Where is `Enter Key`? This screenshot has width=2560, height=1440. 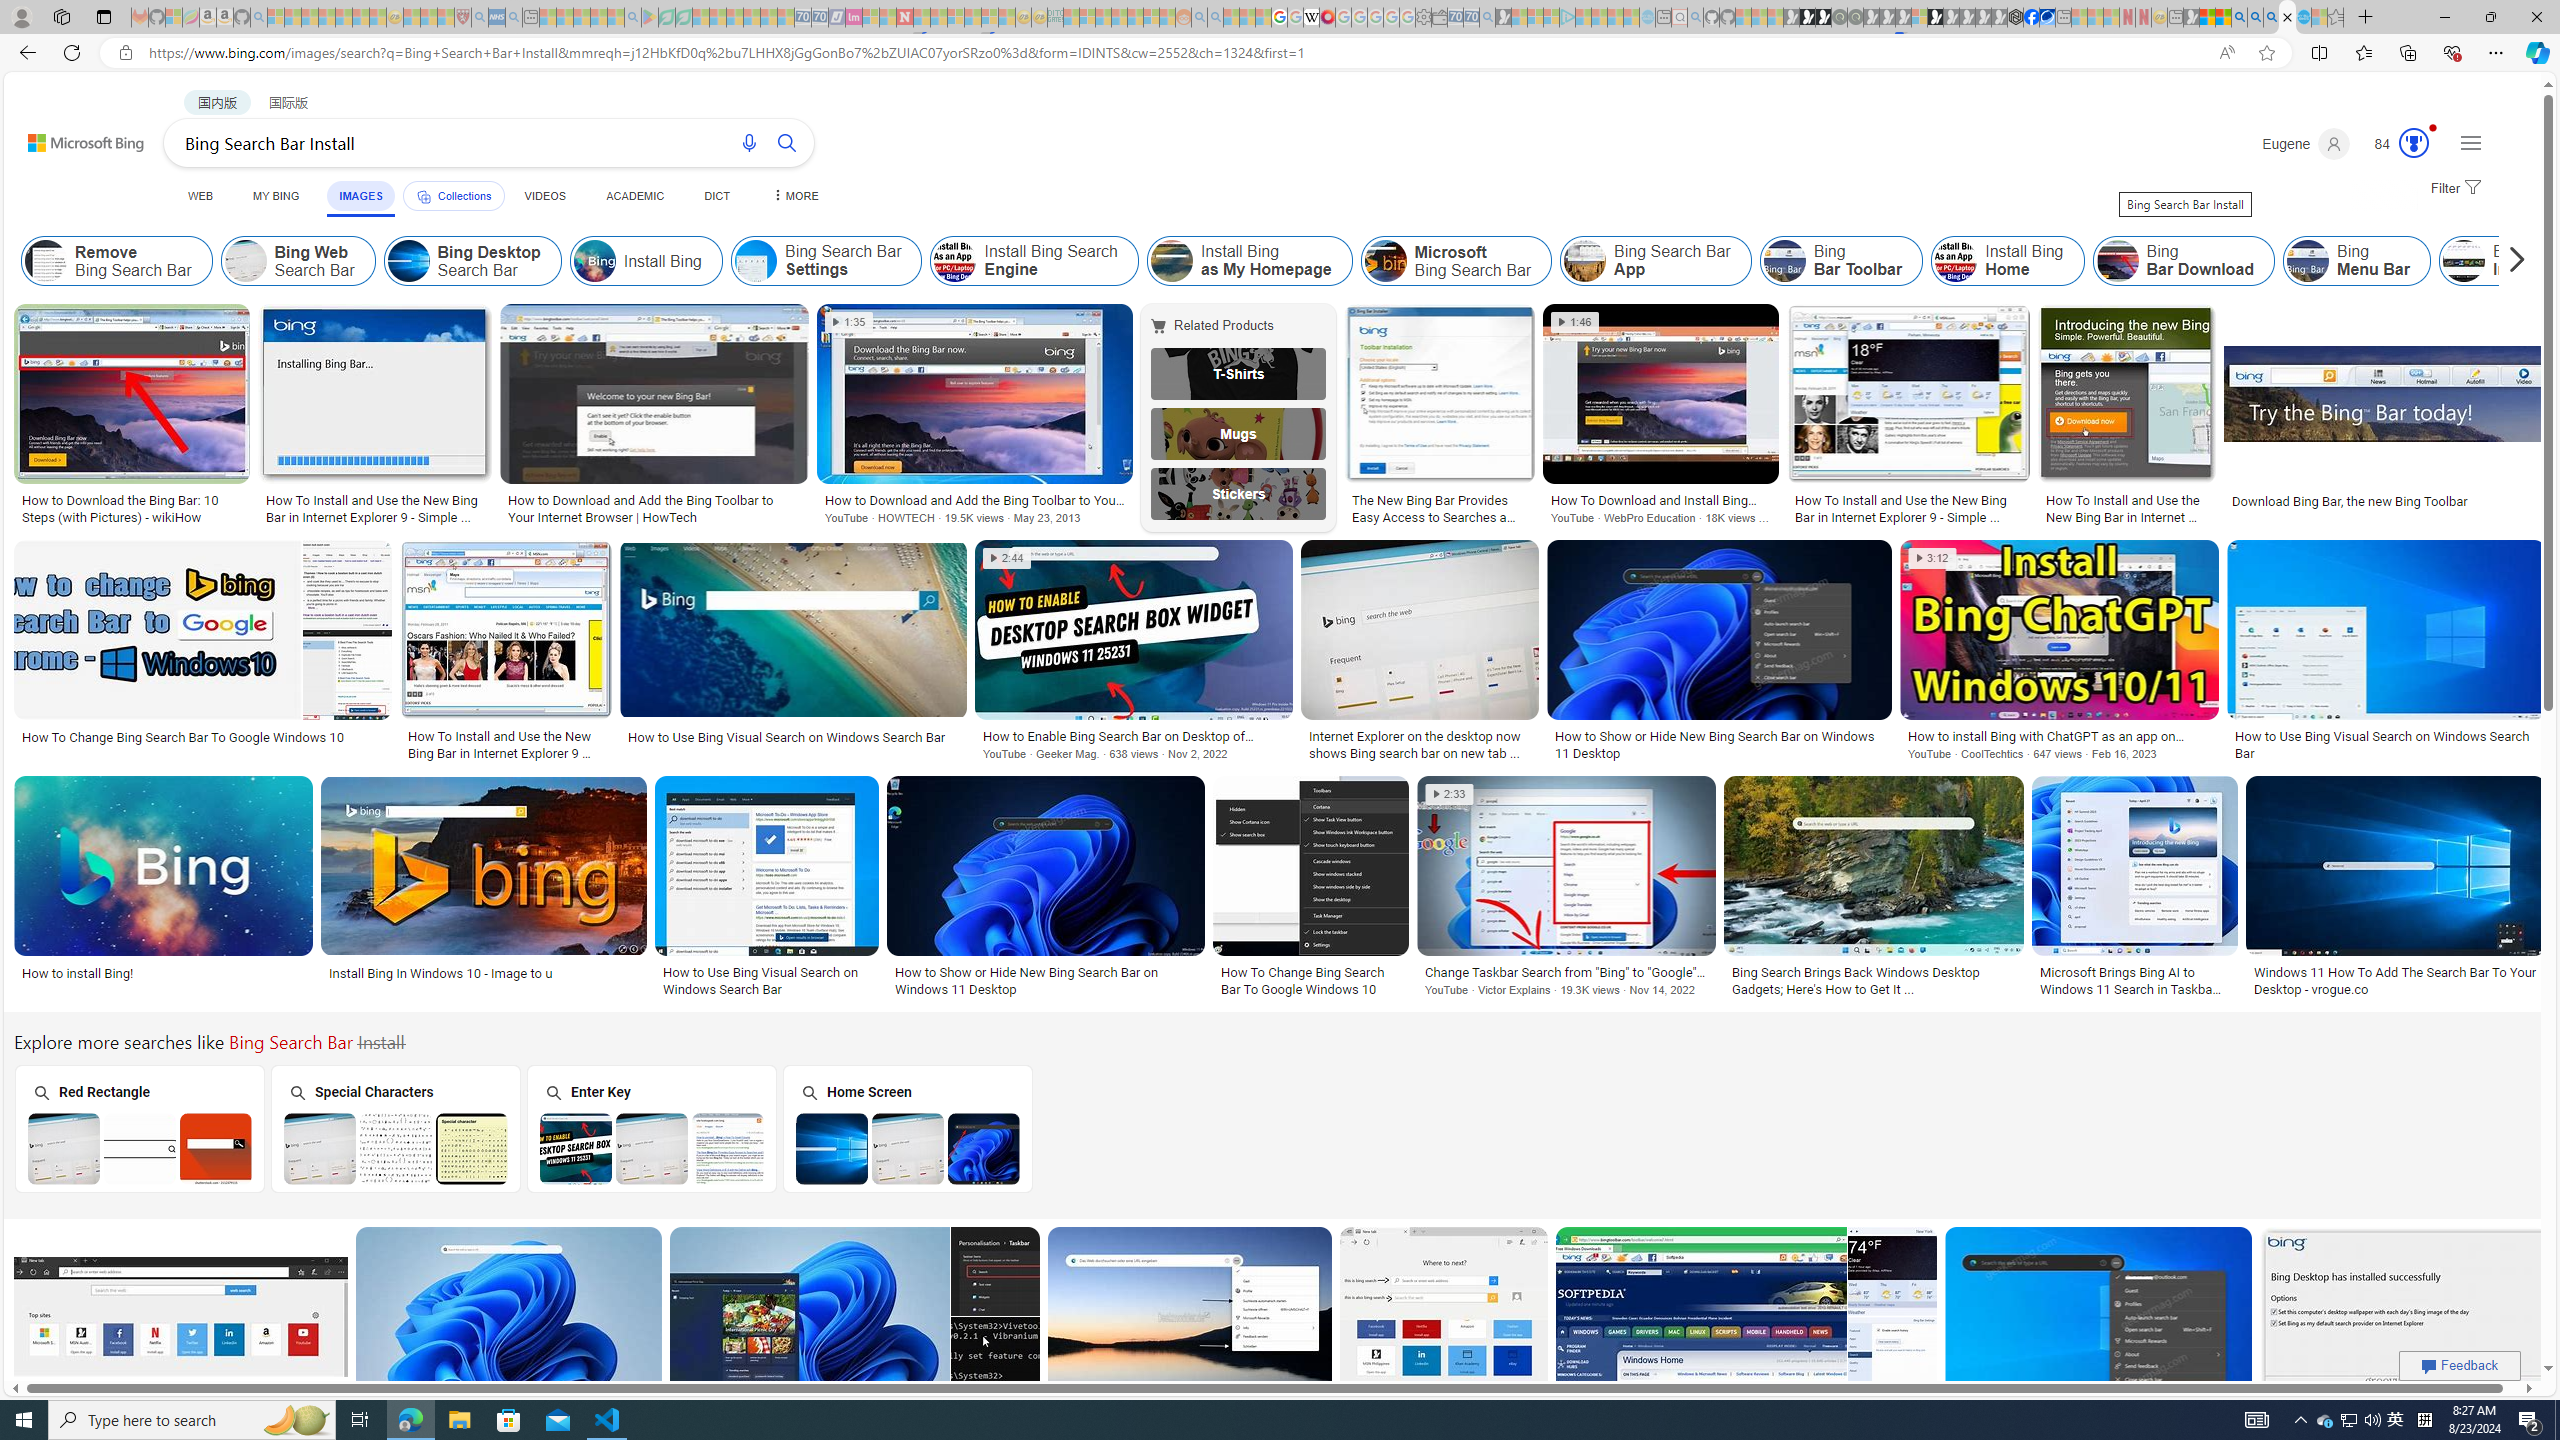 Enter Key is located at coordinates (651, 1128).